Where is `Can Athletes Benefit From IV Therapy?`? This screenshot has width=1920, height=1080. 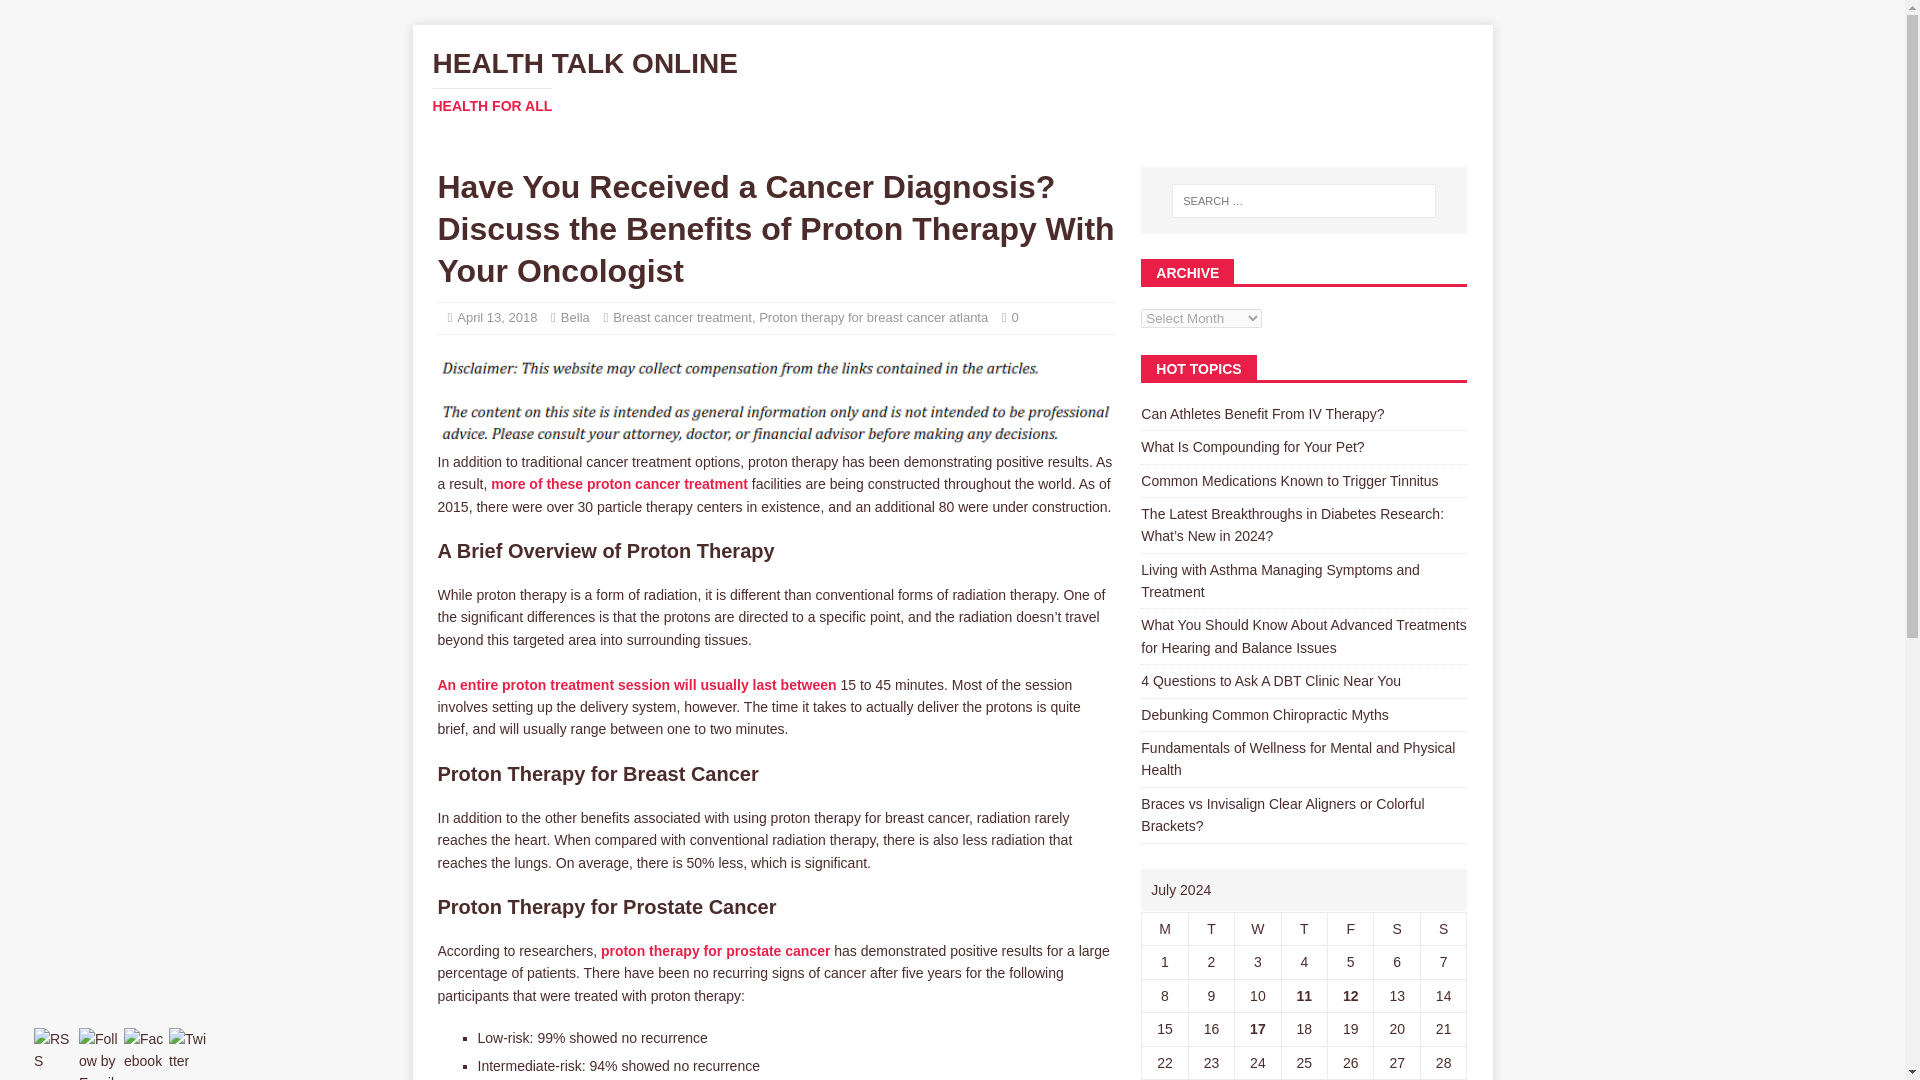 Can Athletes Benefit From IV Therapy? is located at coordinates (1262, 414).